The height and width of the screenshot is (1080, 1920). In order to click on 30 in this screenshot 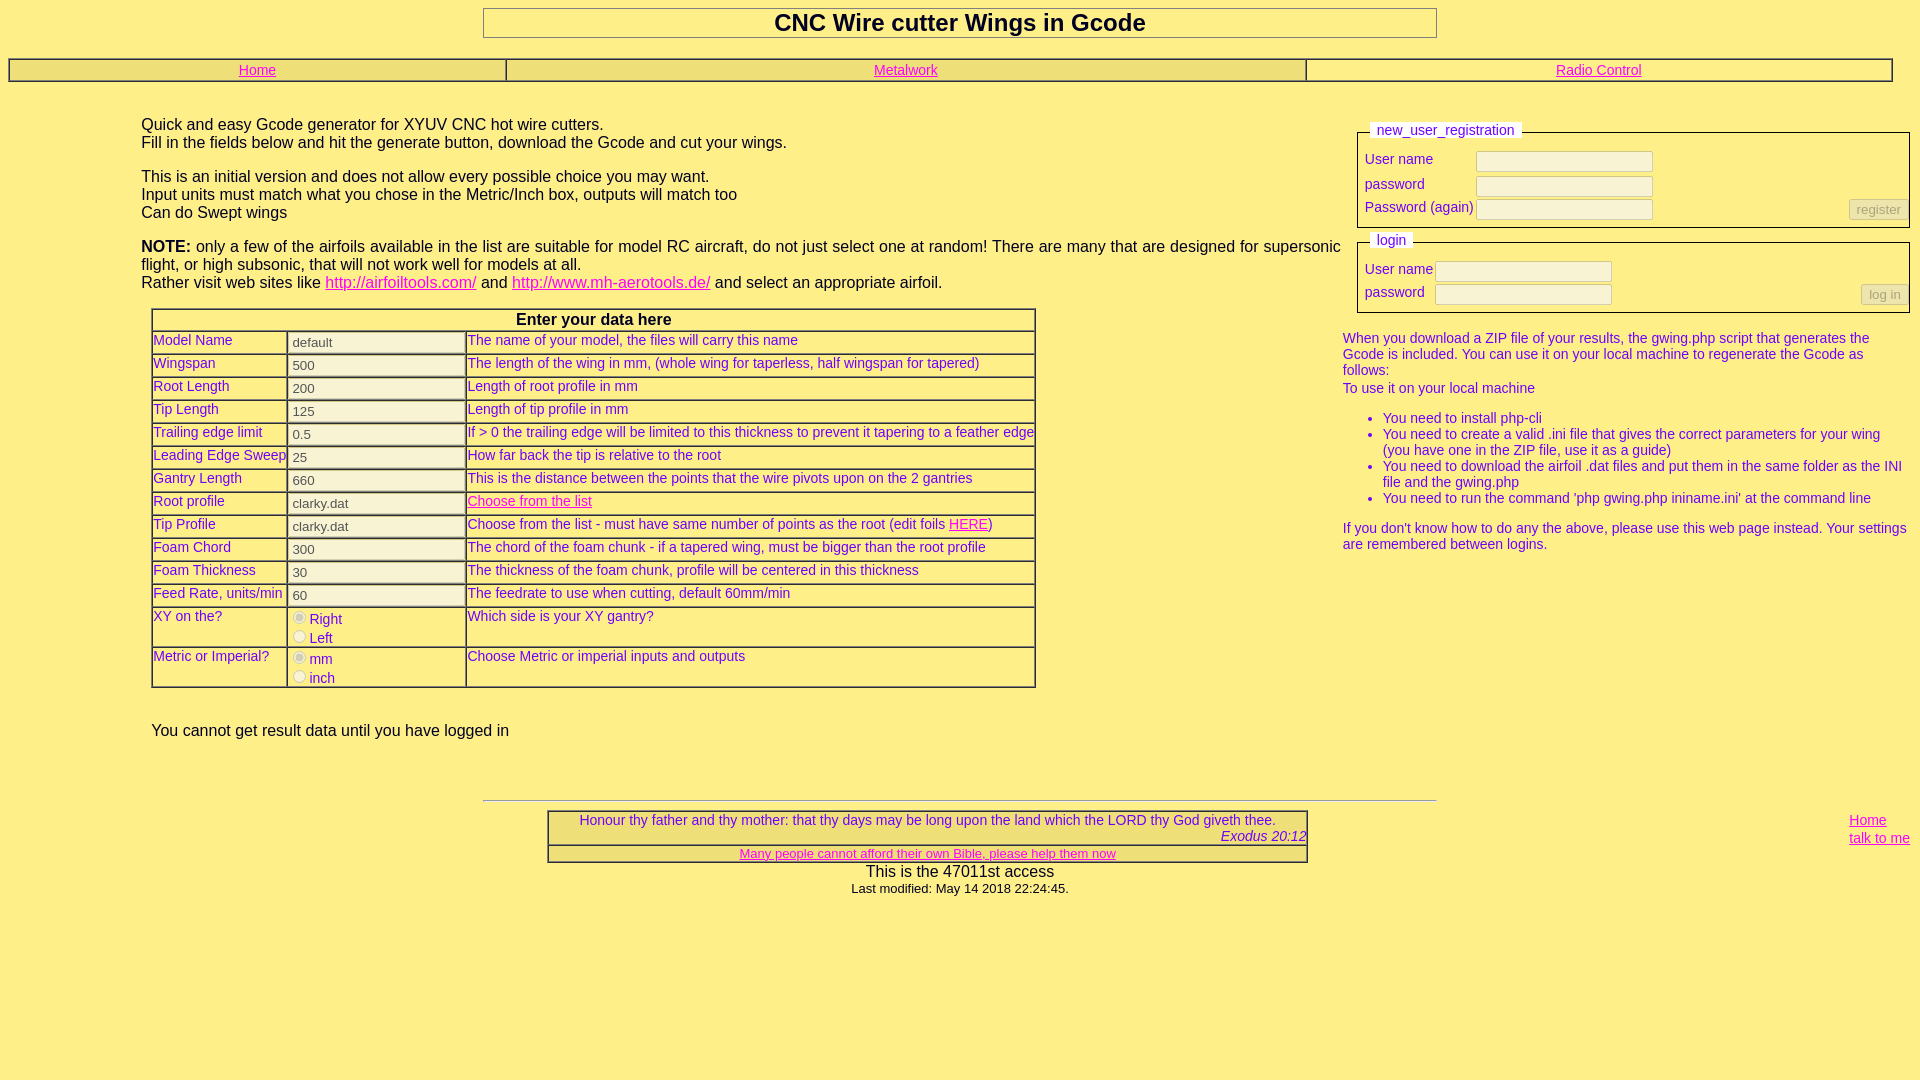, I will do `click(376, 572)`.